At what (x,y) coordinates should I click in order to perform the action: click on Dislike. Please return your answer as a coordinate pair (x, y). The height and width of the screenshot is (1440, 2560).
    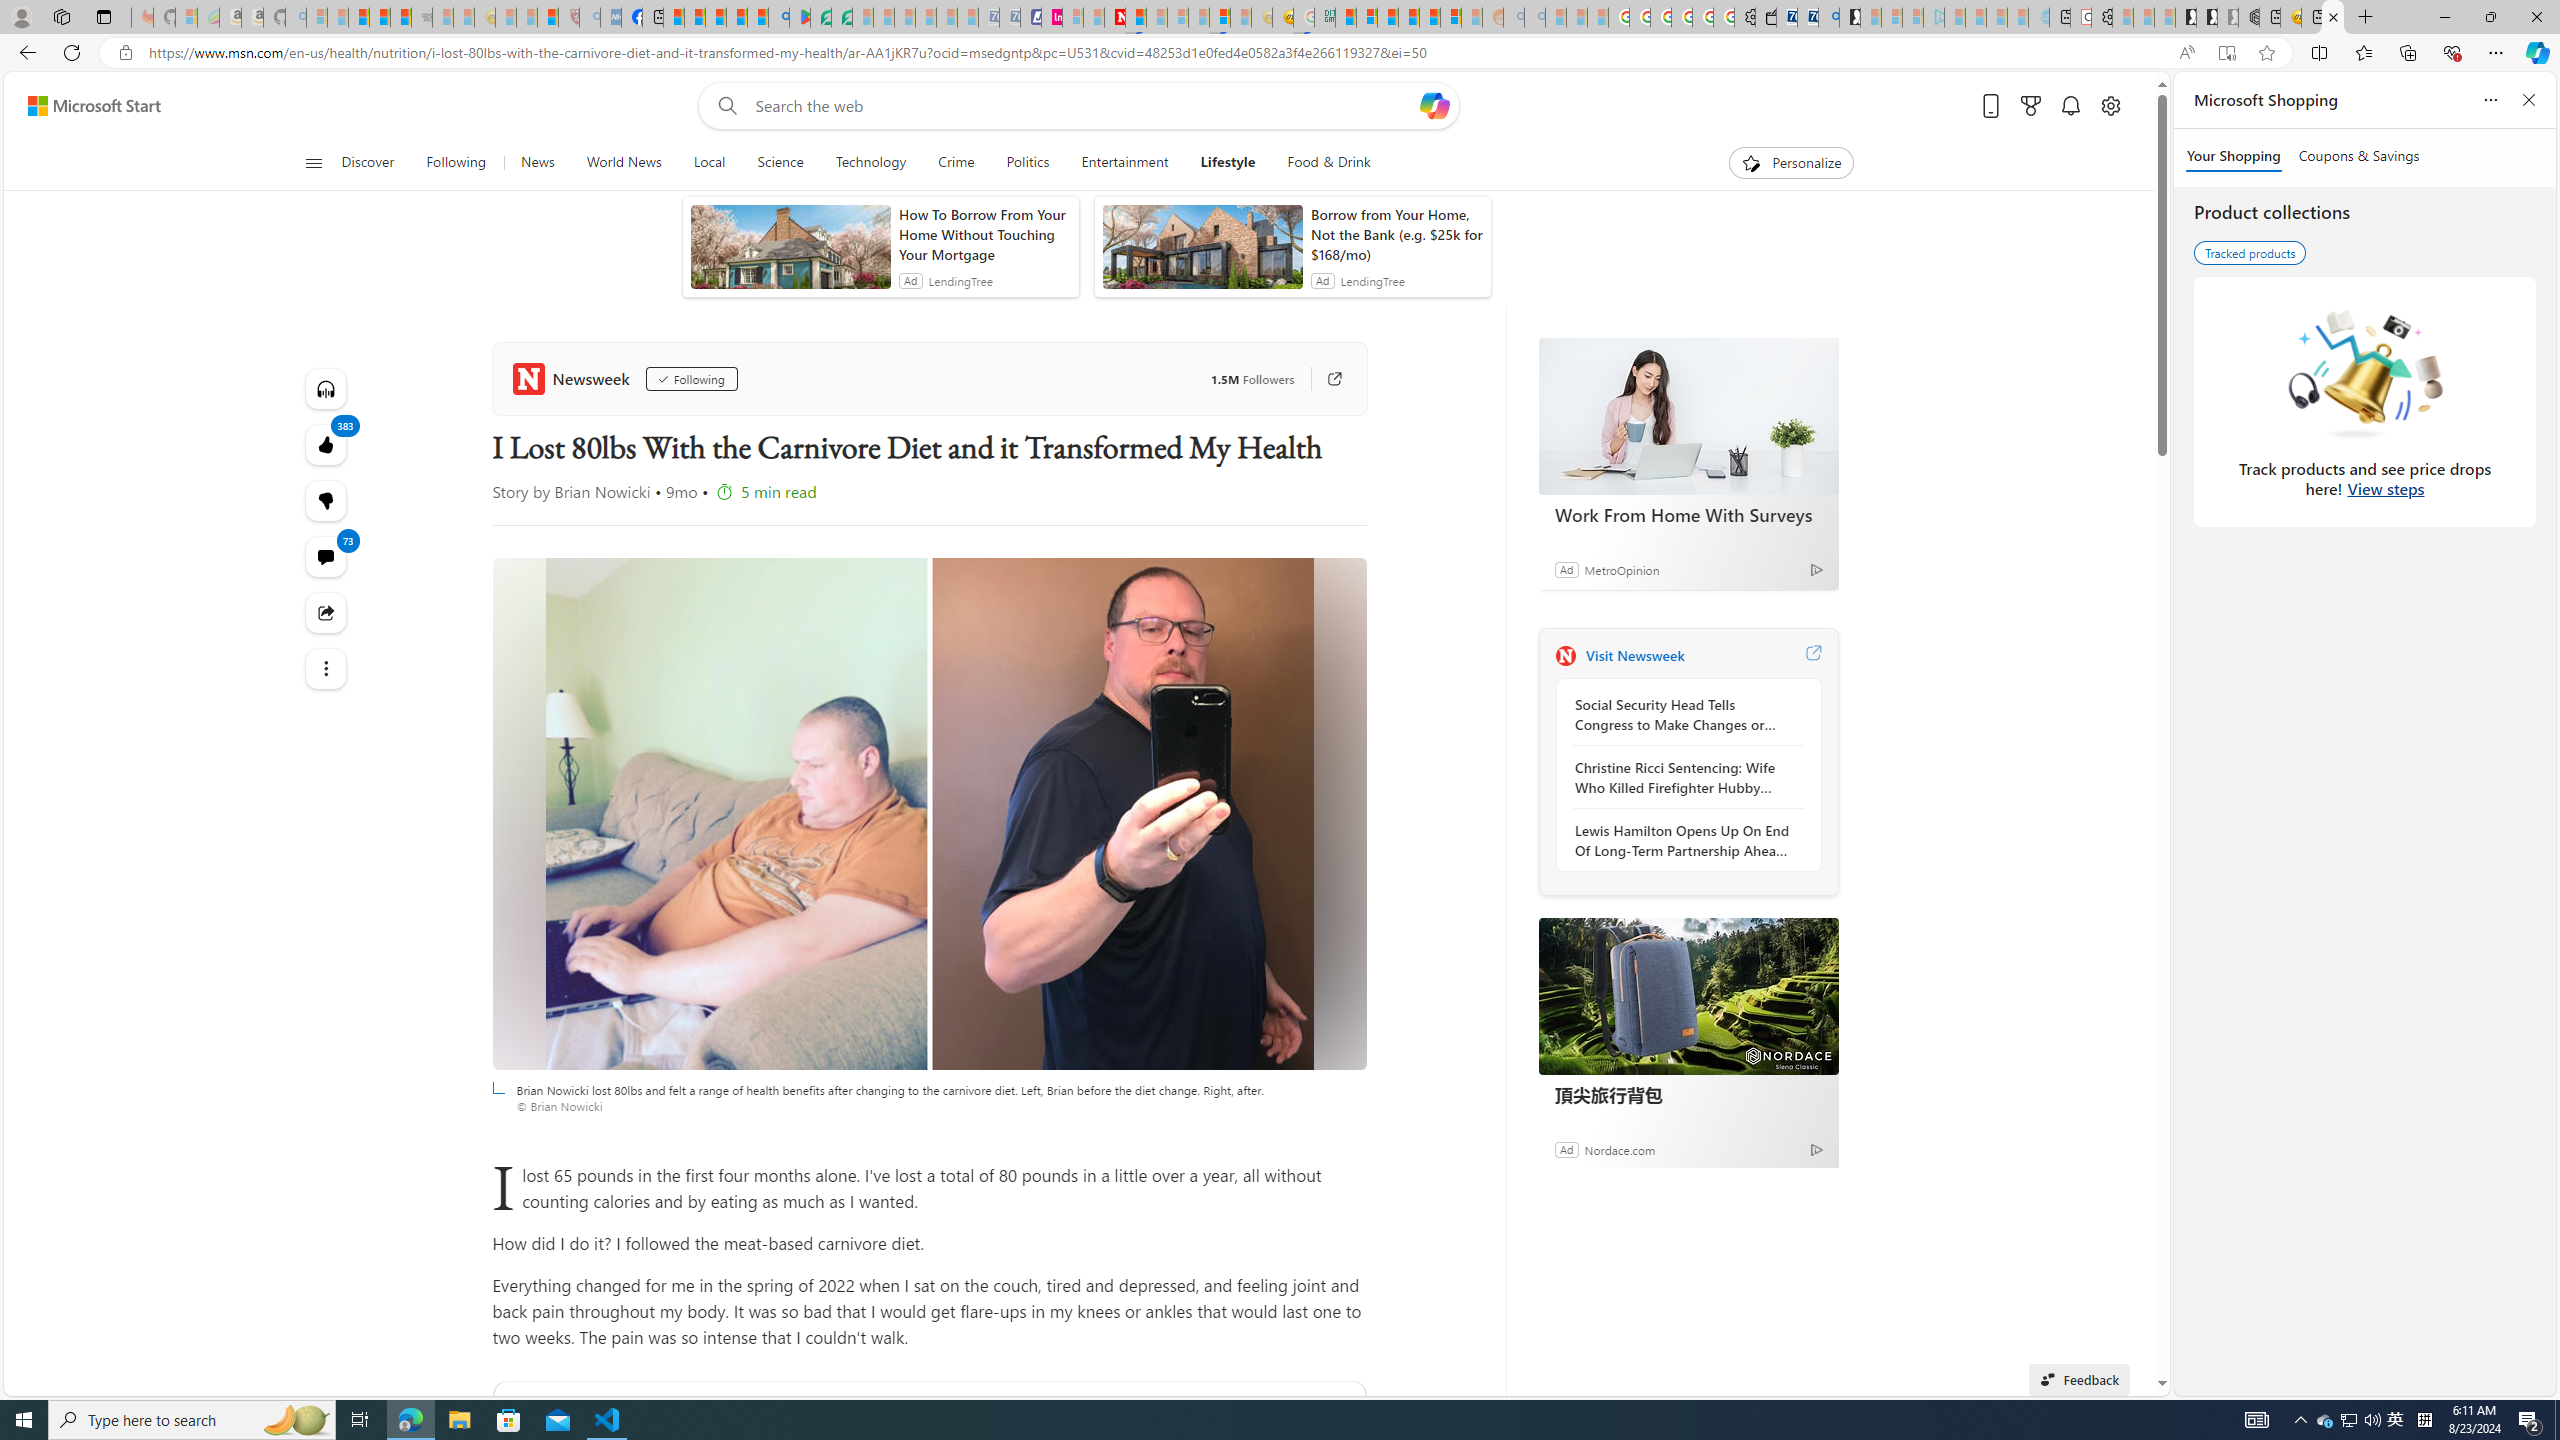
    Looking at the image, I should click on (324, 500).